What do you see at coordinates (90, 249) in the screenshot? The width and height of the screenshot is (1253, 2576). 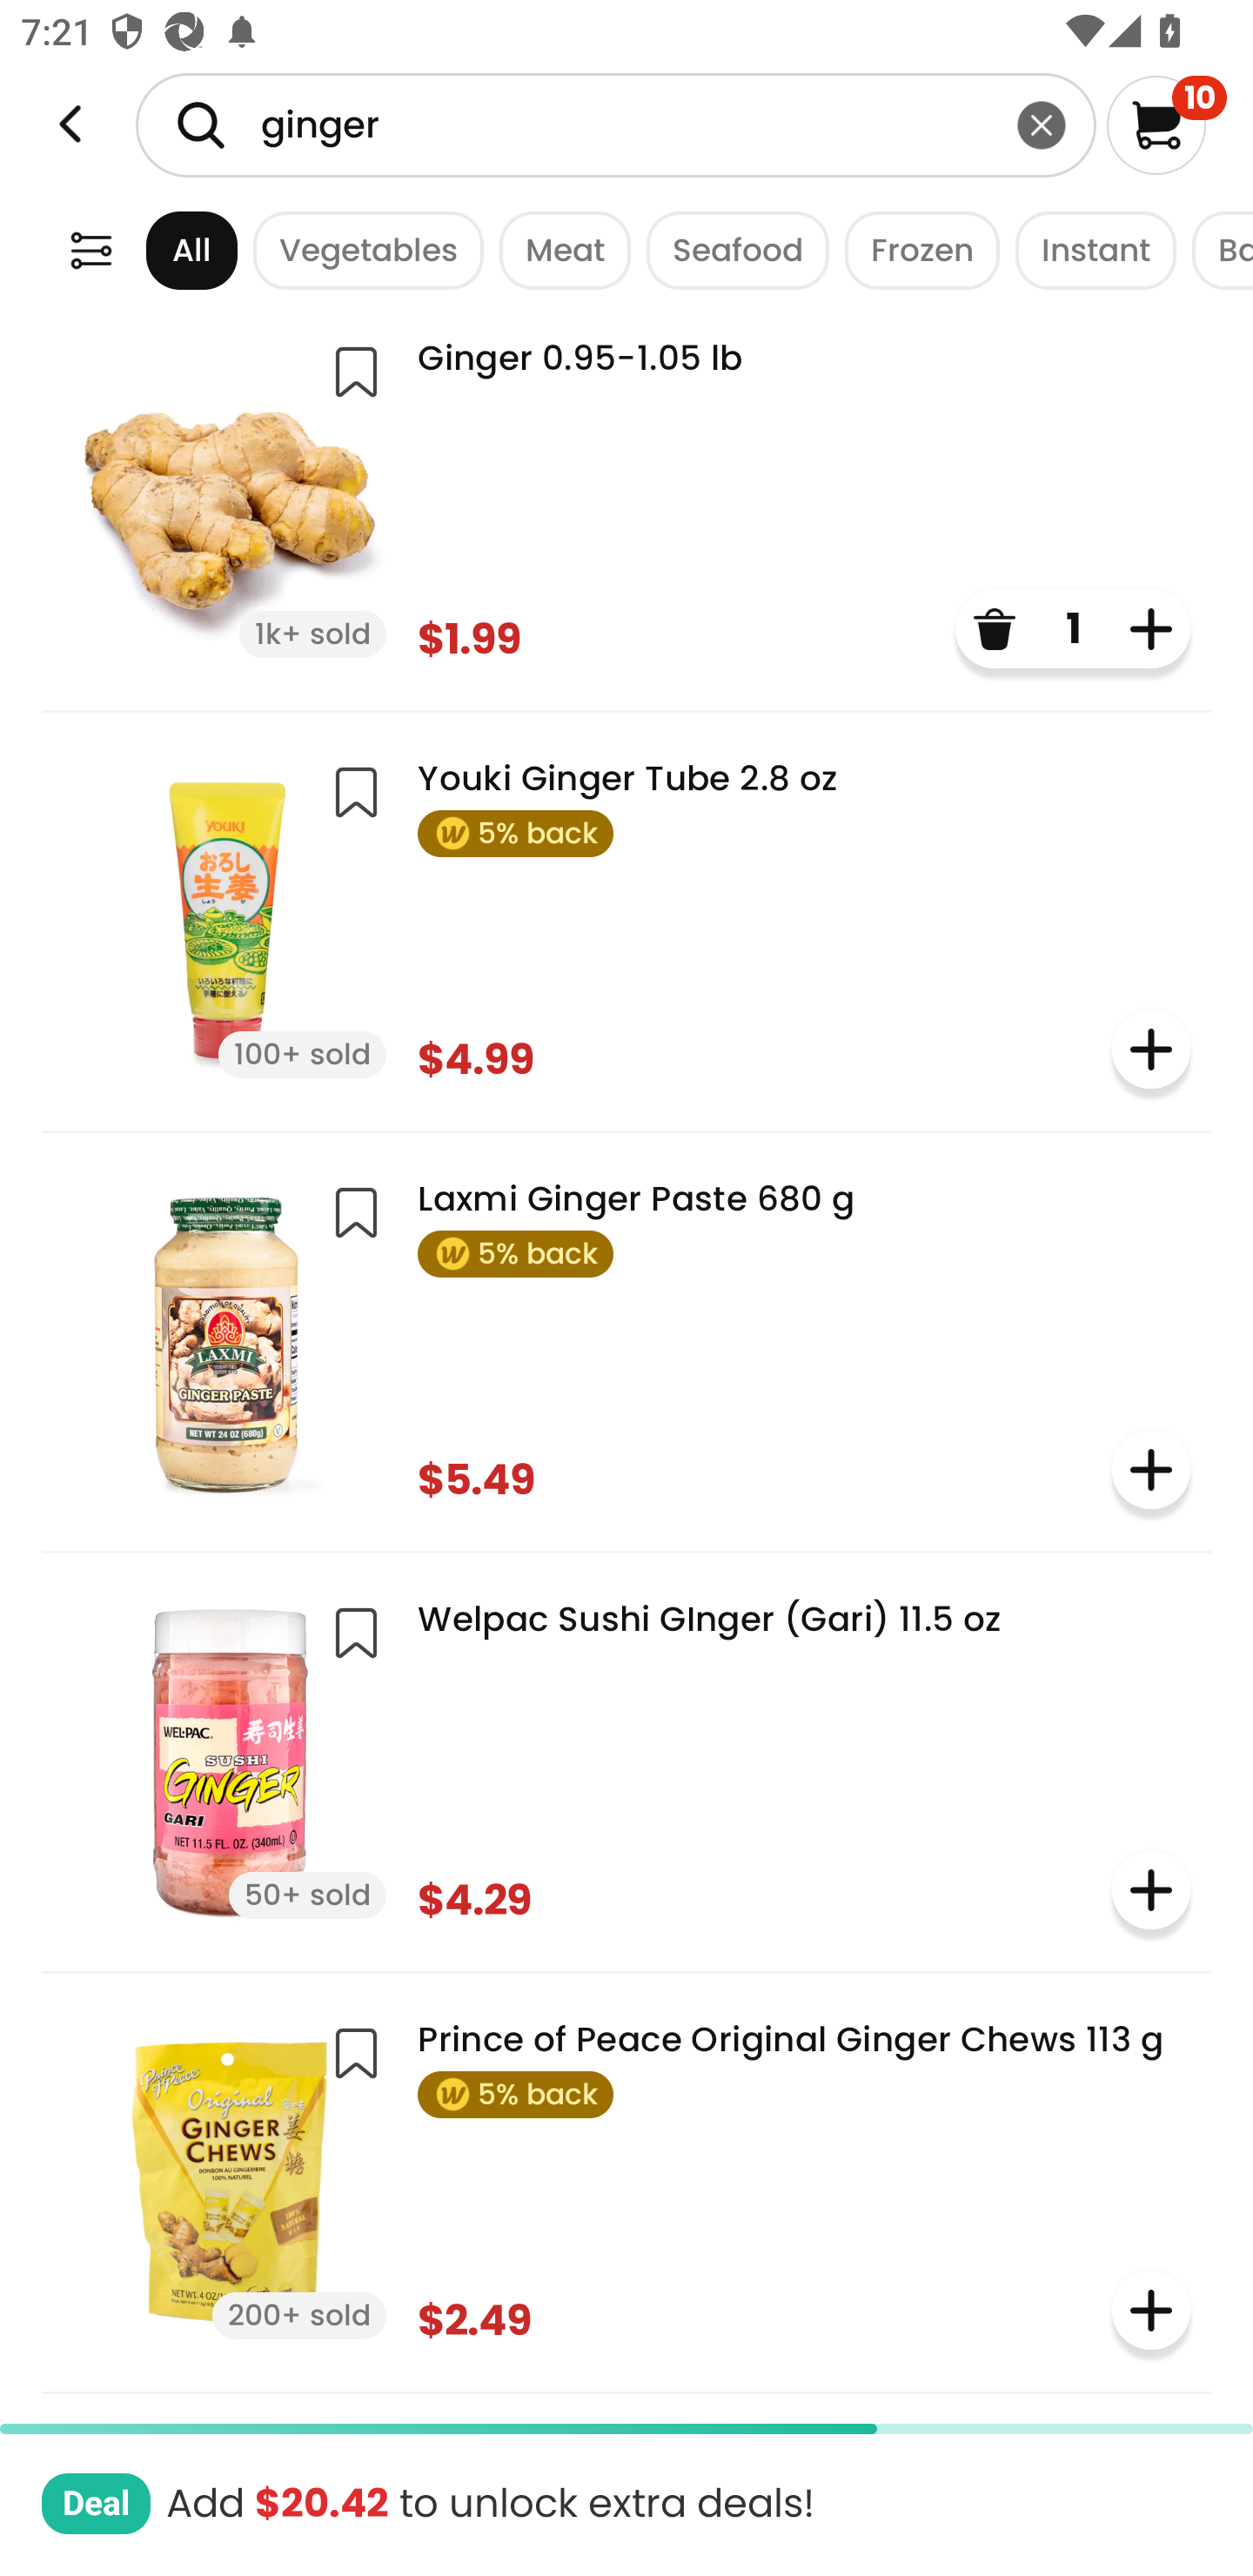 I see `Weee!` at bounding box center [90, 249].